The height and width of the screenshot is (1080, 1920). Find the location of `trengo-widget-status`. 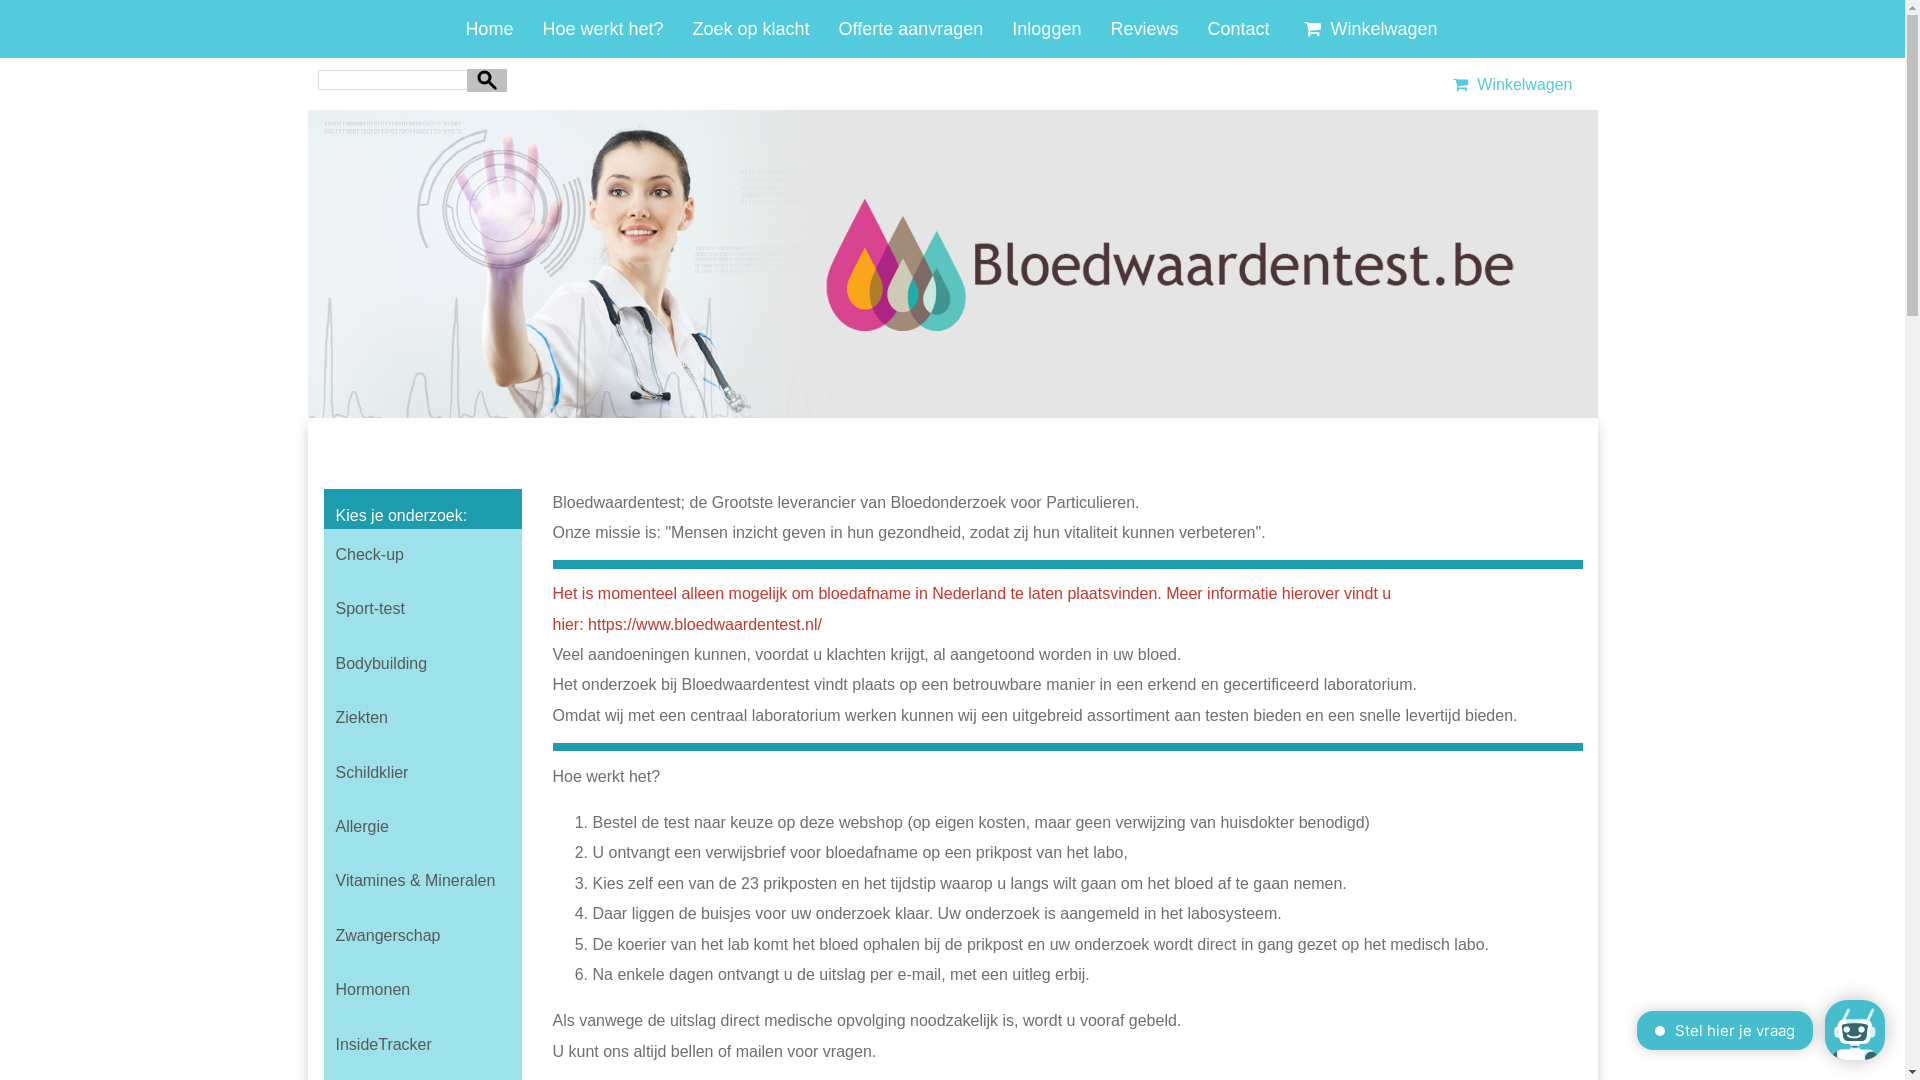

trengo-widget-status is located at coordinates (1675, 1032).